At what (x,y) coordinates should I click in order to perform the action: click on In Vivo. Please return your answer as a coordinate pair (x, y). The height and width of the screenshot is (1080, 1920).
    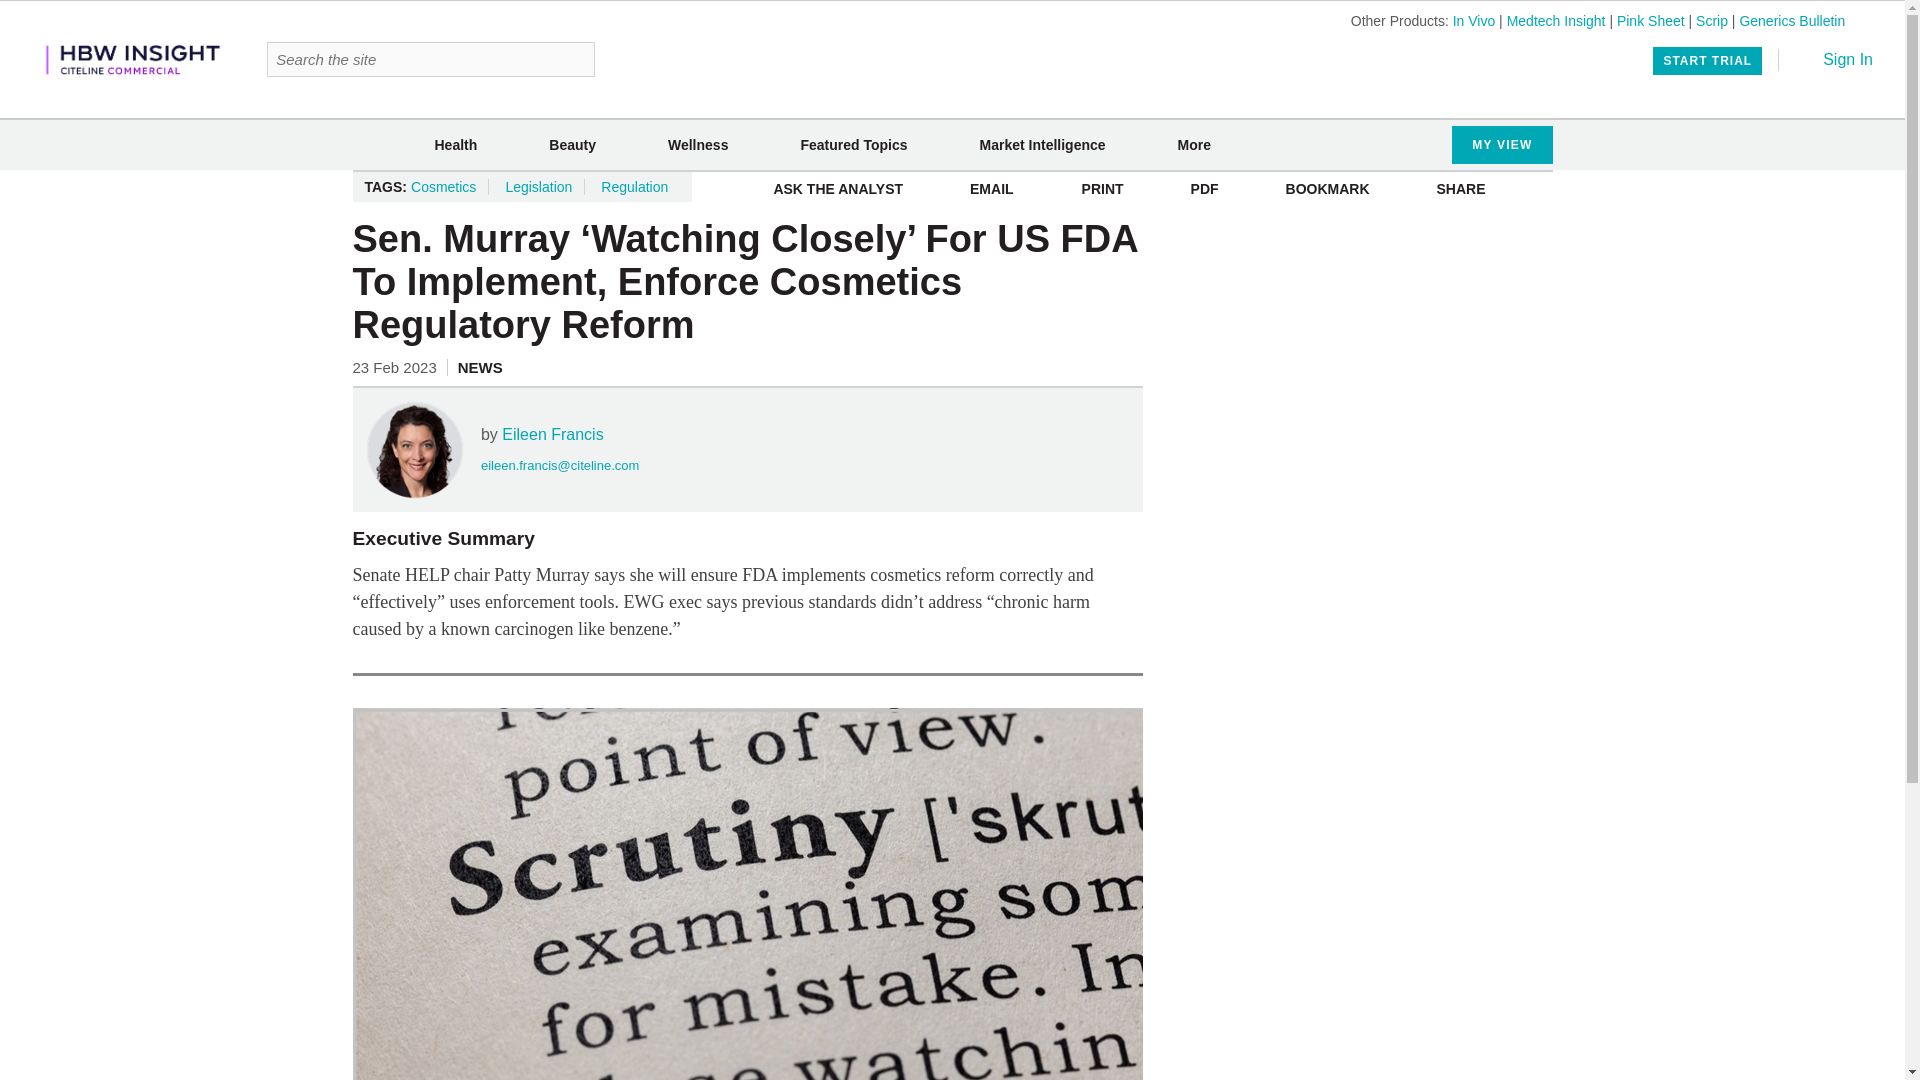
    Looking at the image, I should click on (1474, 20).